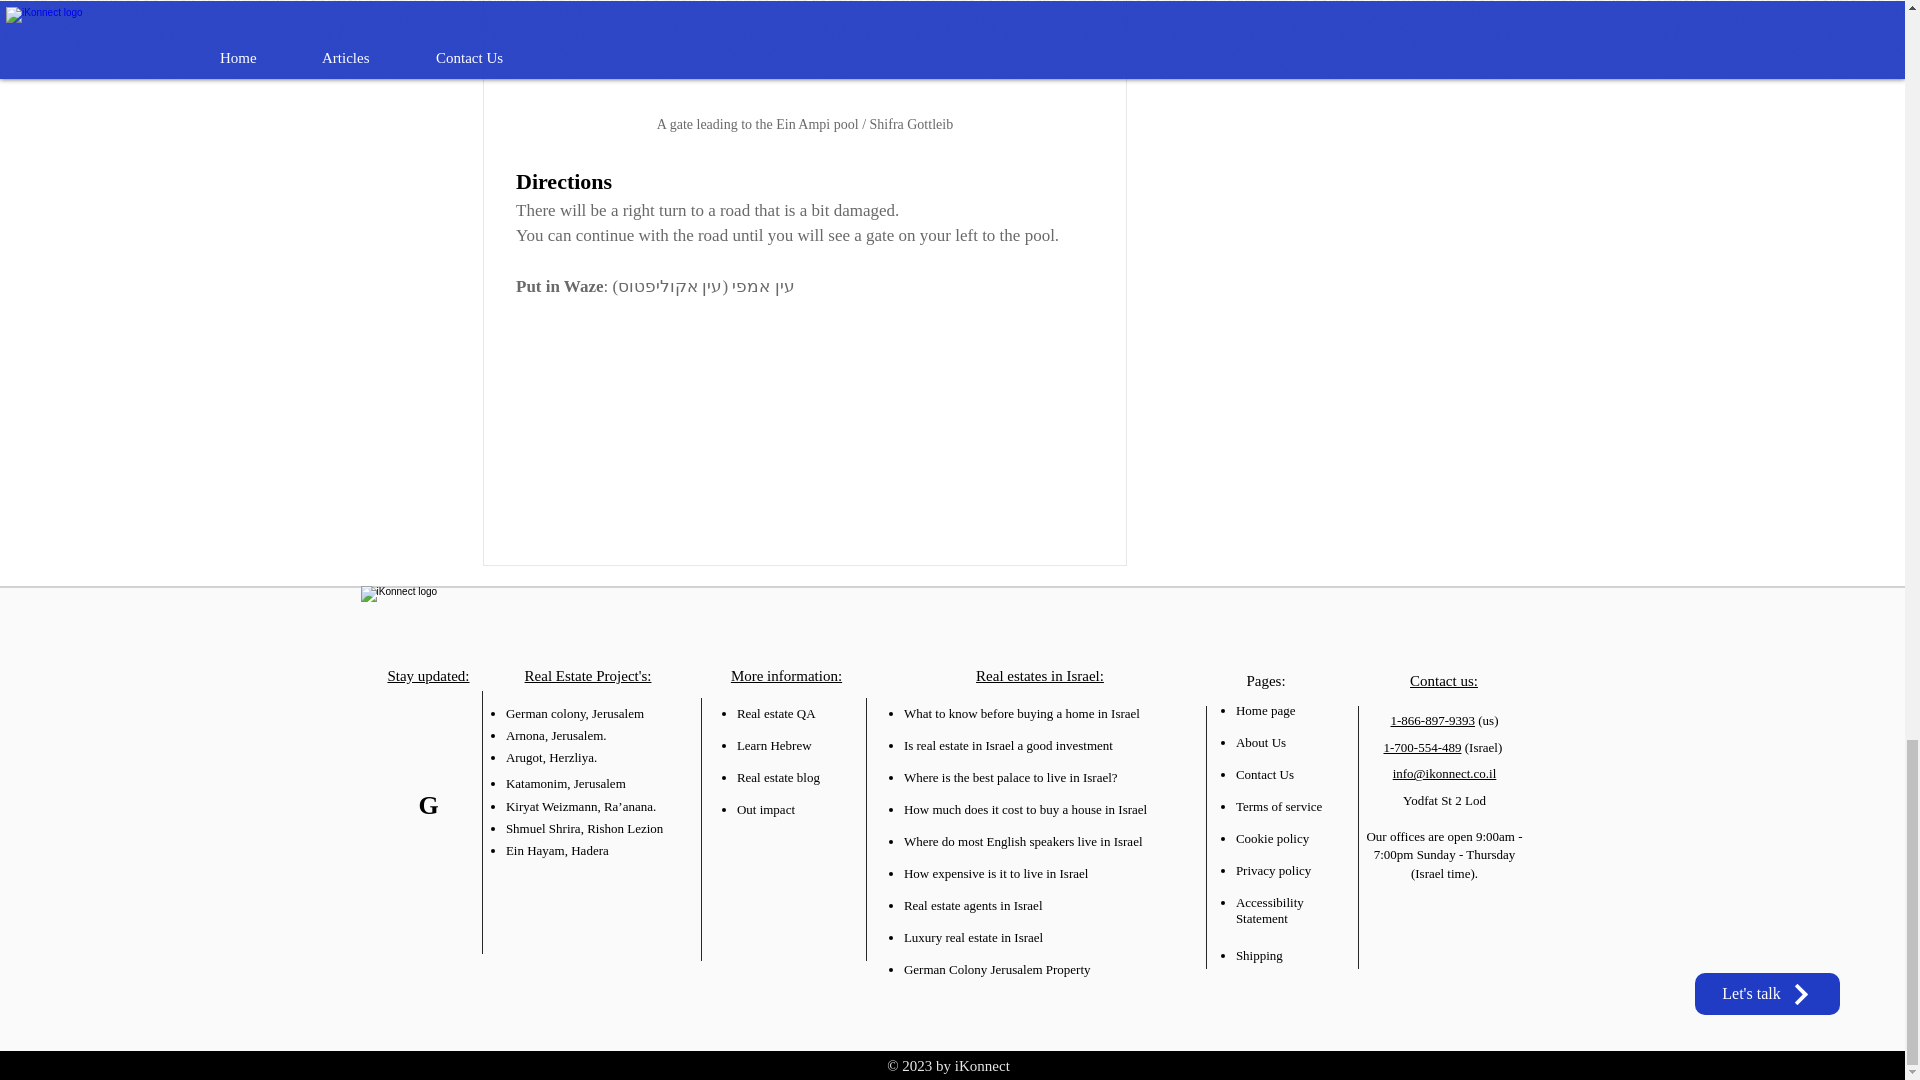  I want to click on Katamonim, Jerusalem, so click(566, 783).